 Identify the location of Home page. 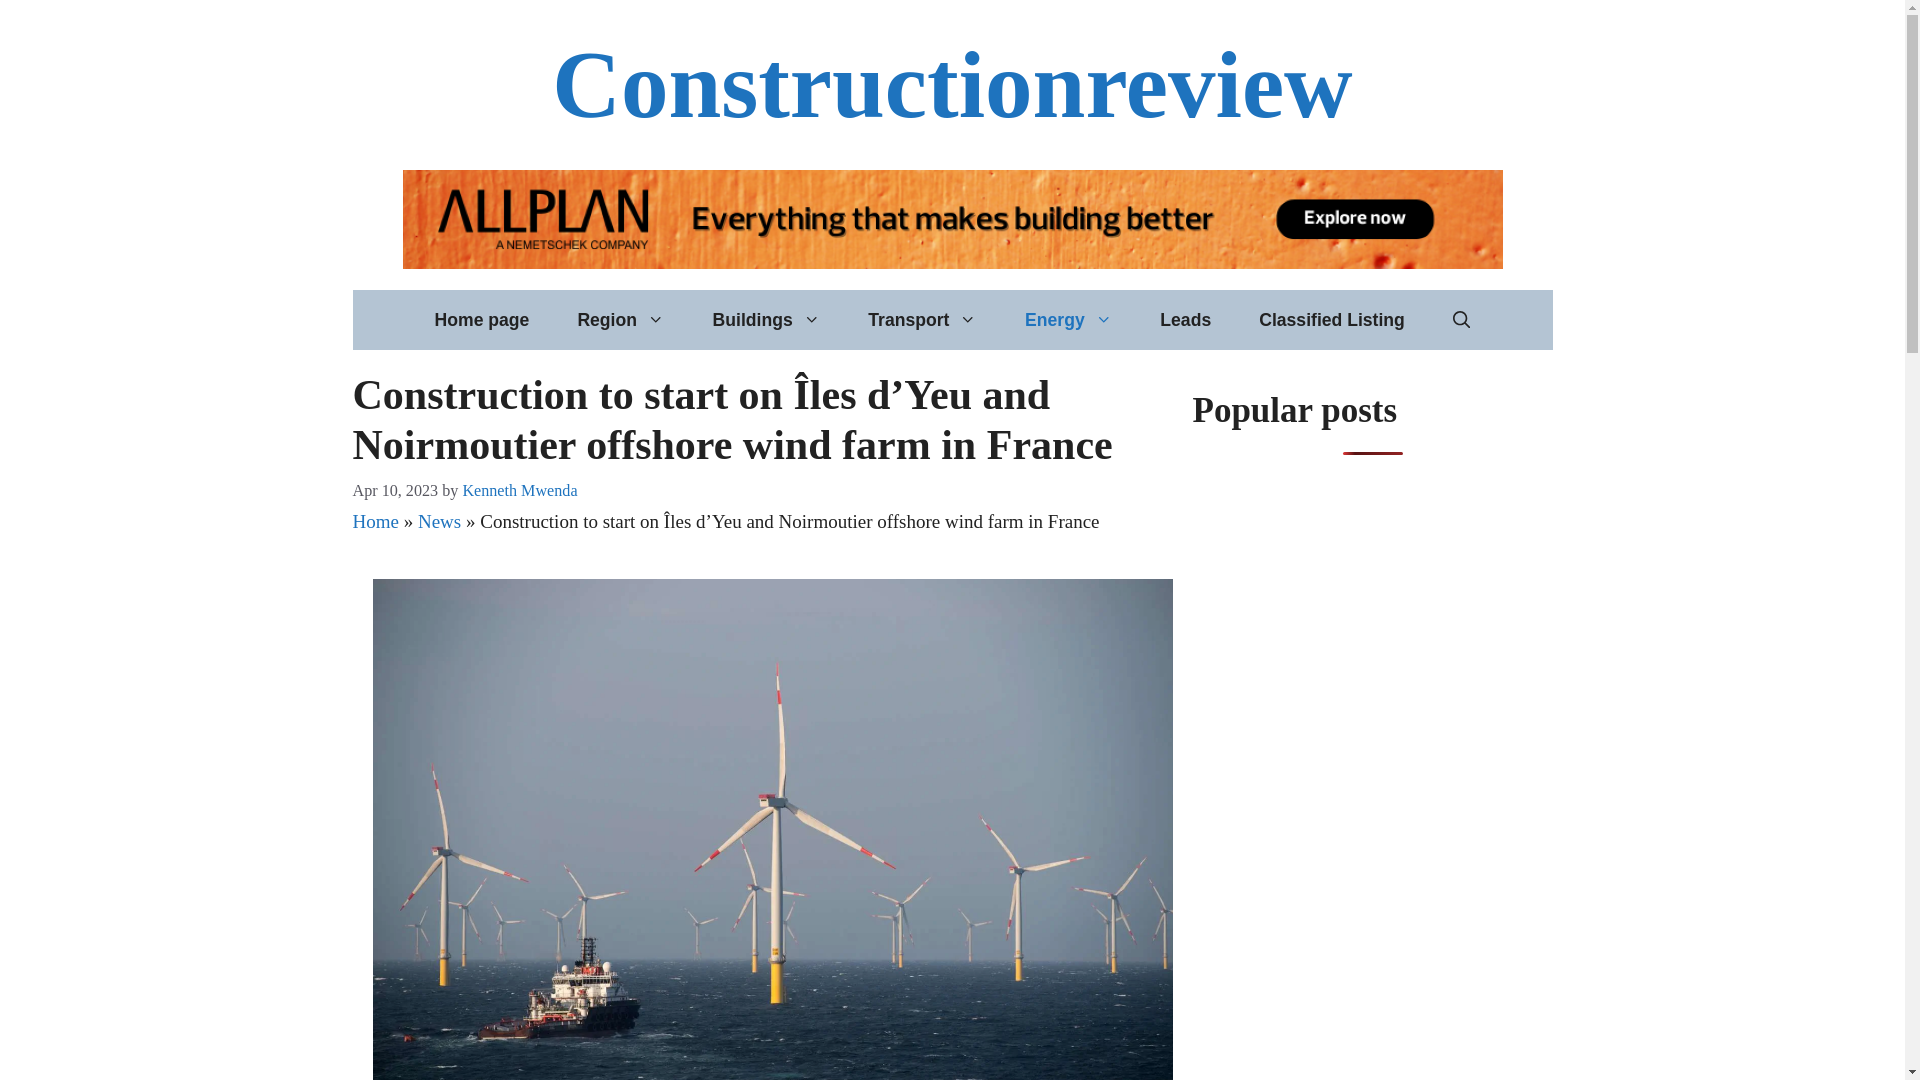
(482, 320).